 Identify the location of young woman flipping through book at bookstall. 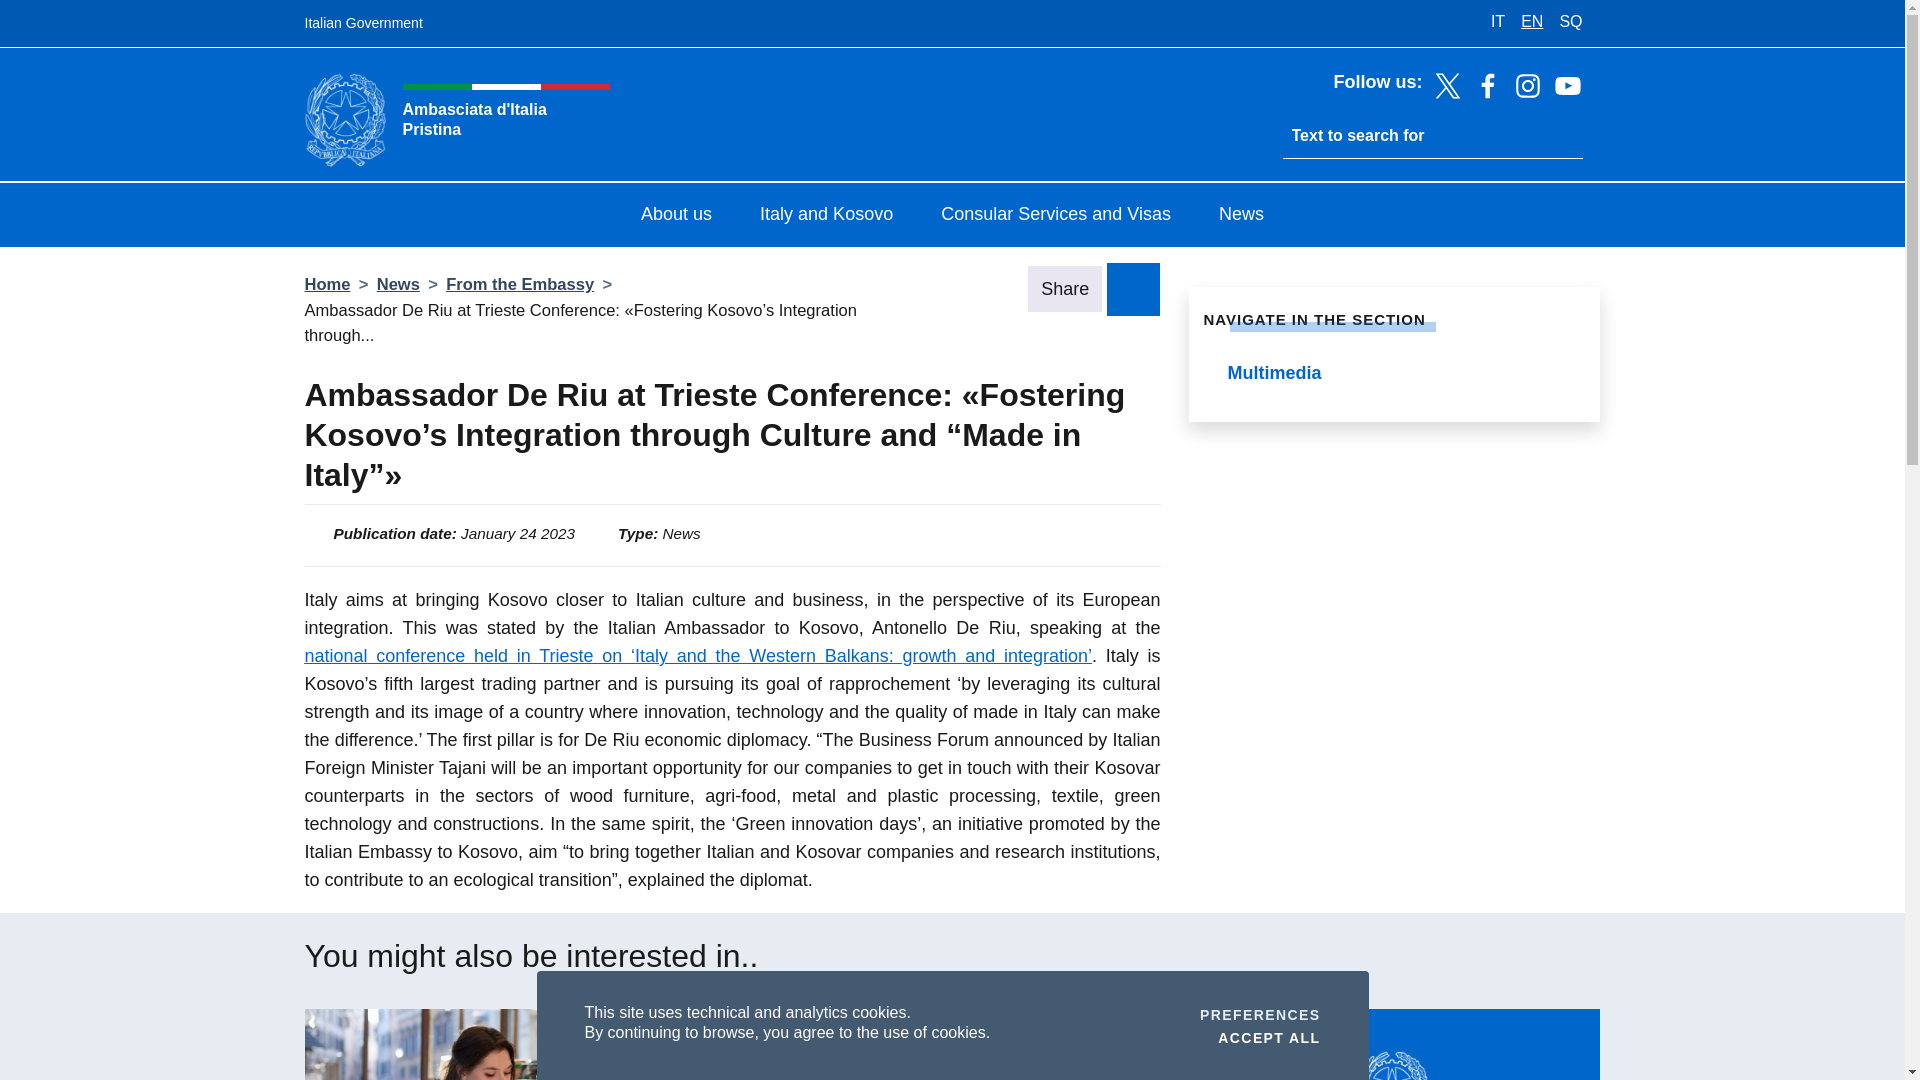
(1260, 1014).